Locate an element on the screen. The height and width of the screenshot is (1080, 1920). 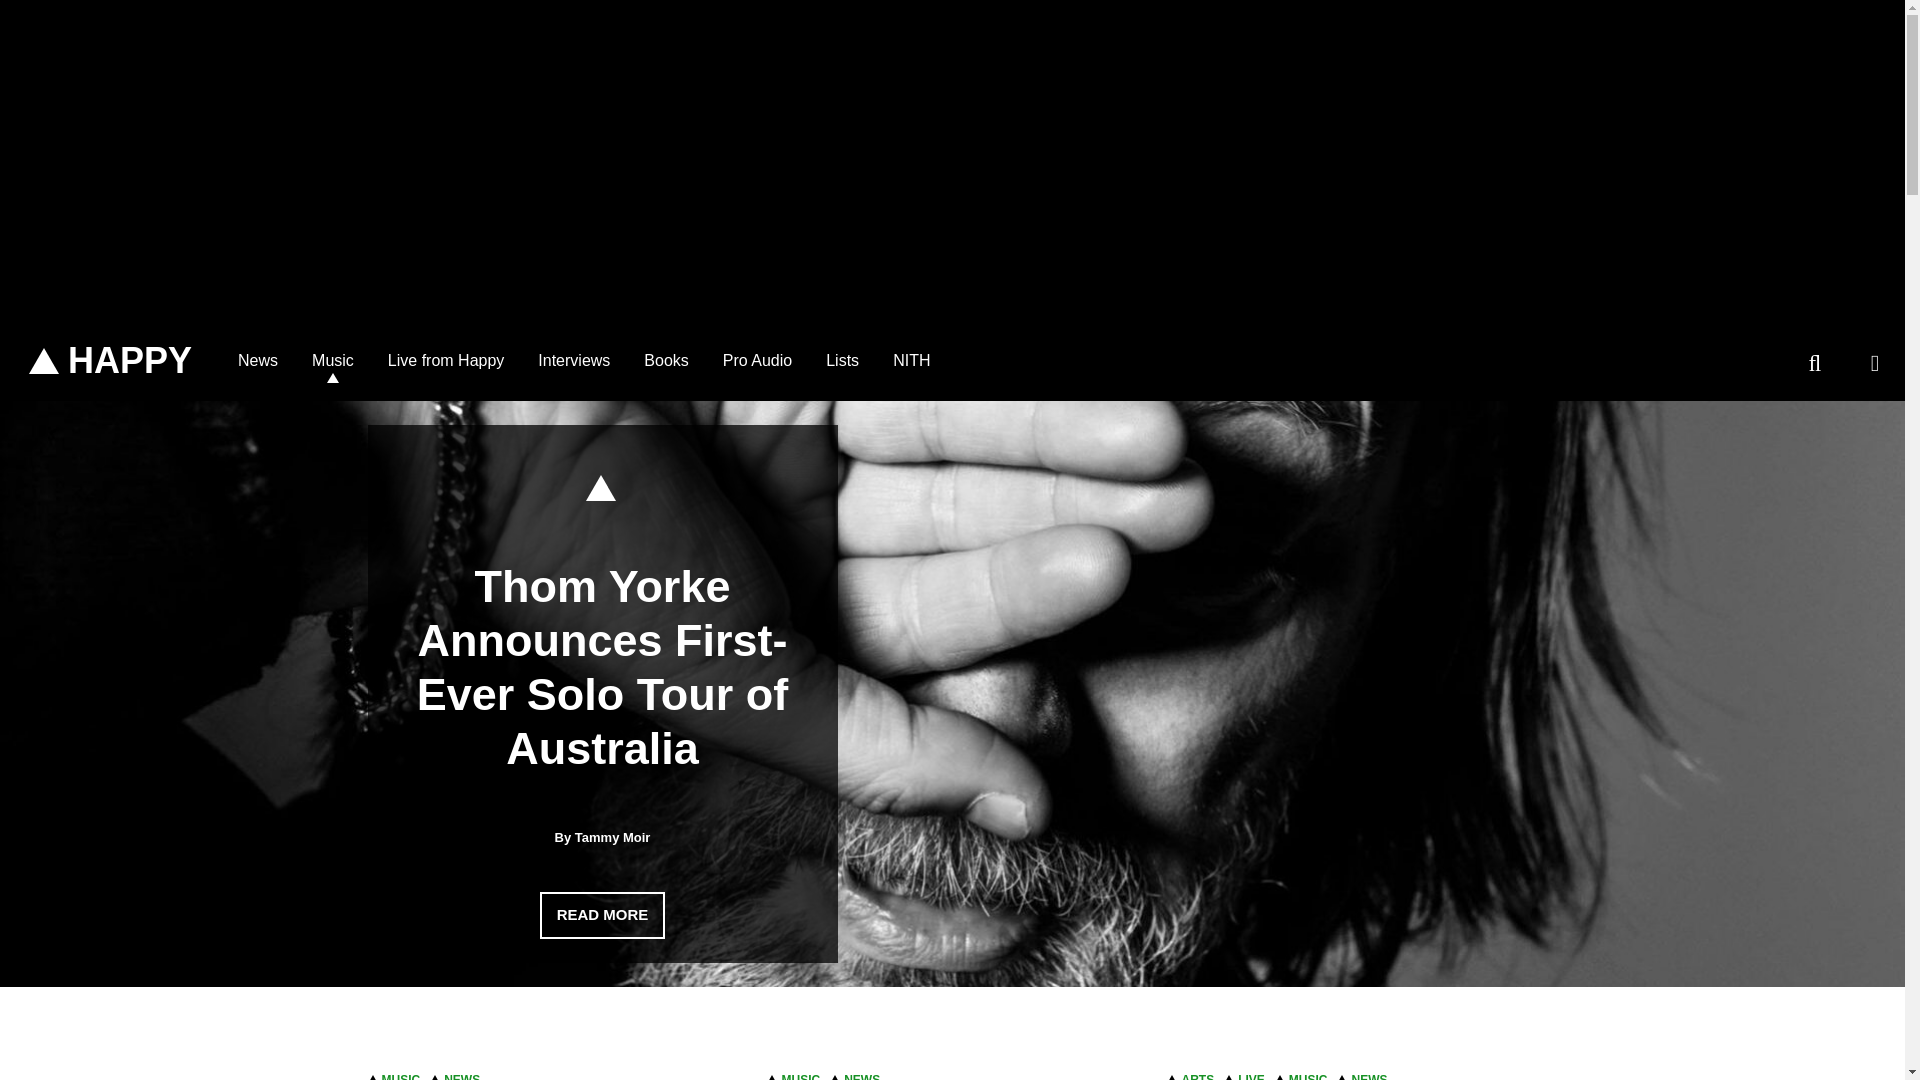
Thom Yorke Announces First-Ever Solo Tour of Australia is located at coordinates (602, 667).